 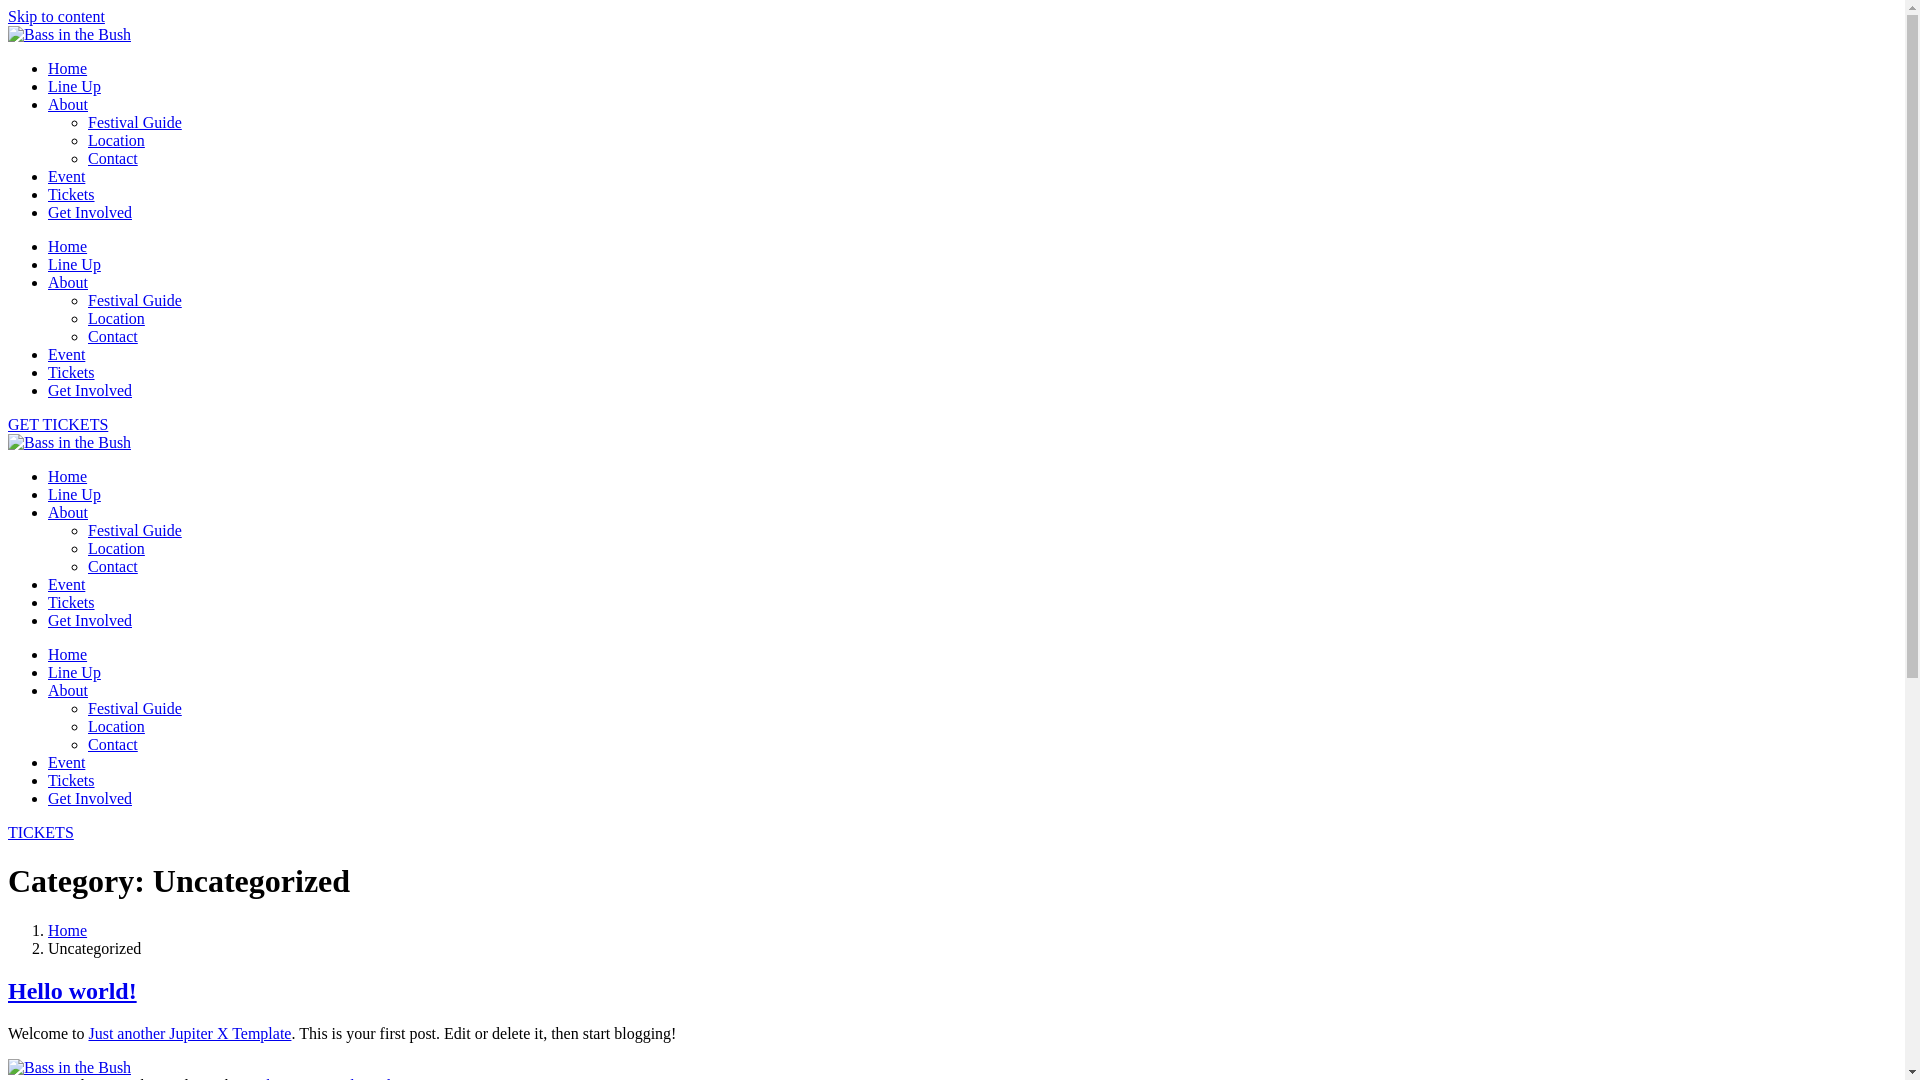 I want to click on About, so click(x=68, y=104).